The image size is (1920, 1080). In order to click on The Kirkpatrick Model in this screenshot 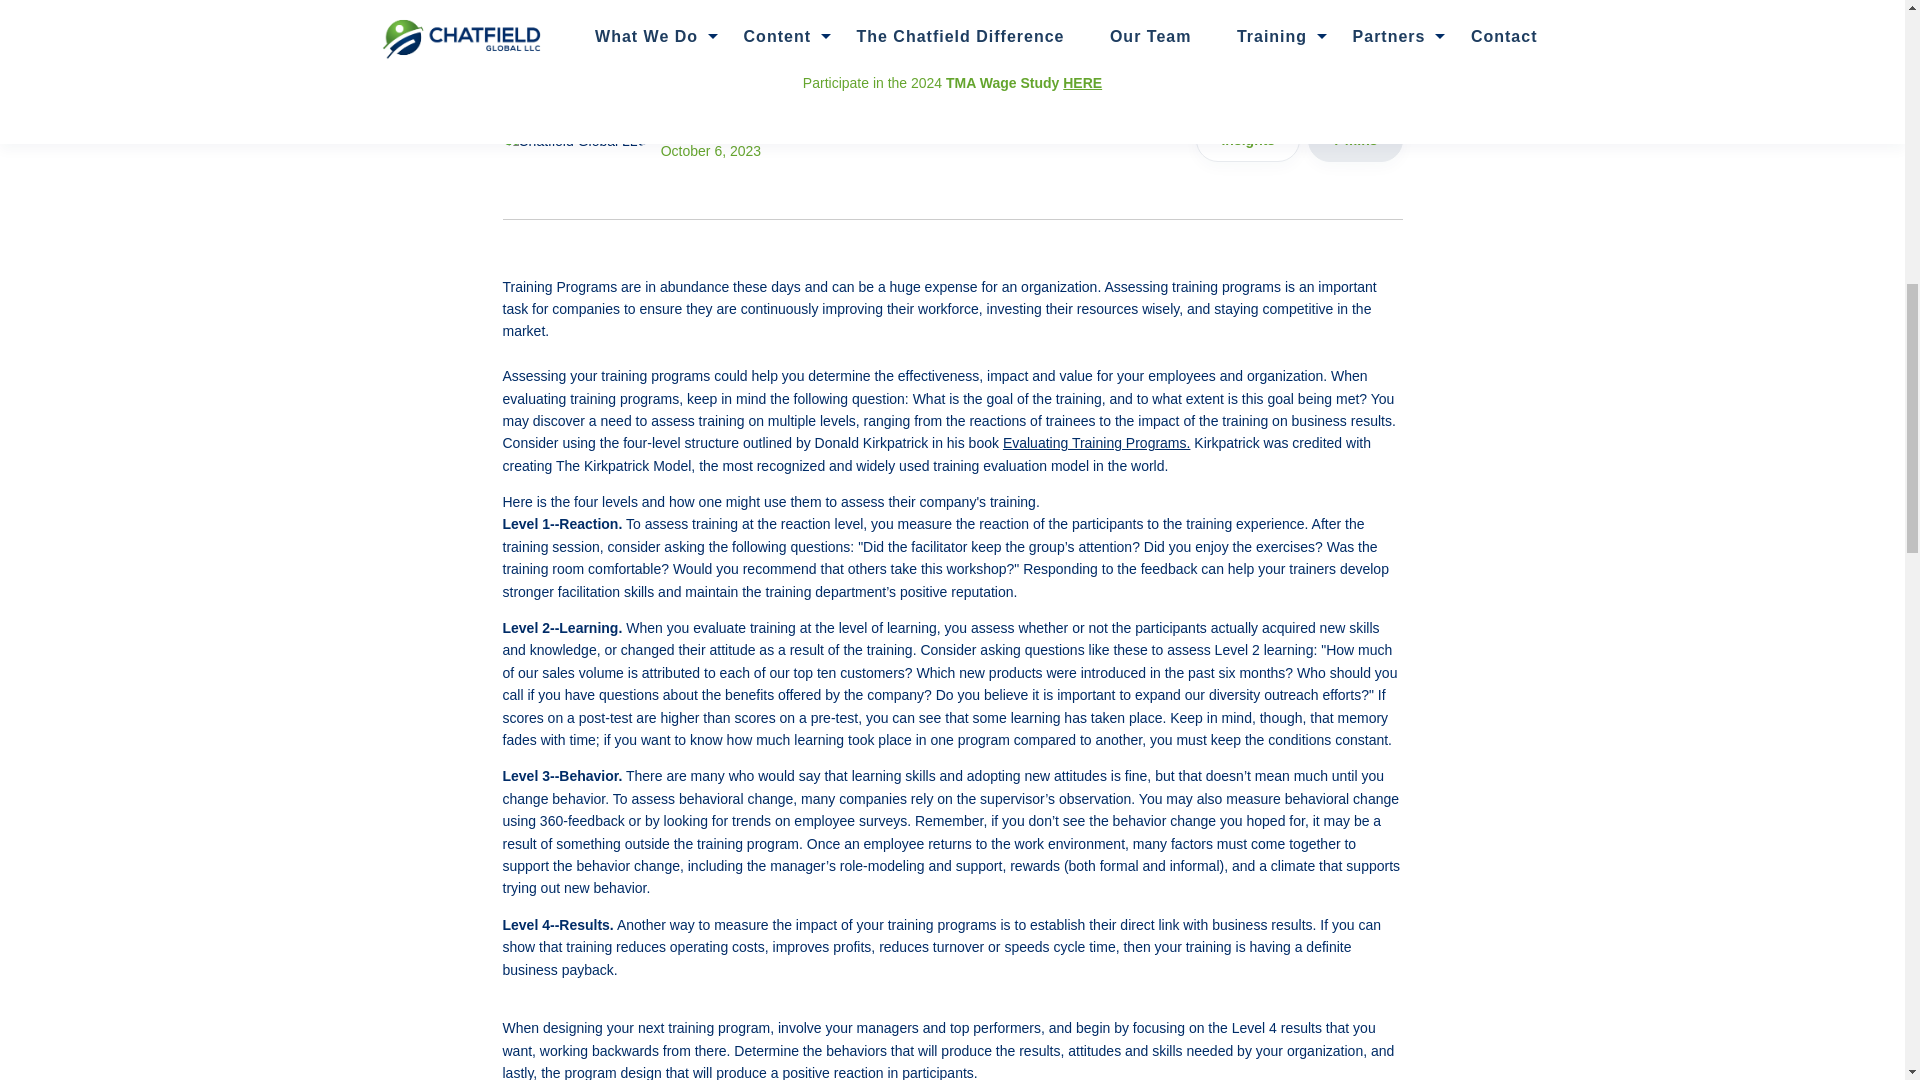, I will do `click(729, 139)`.